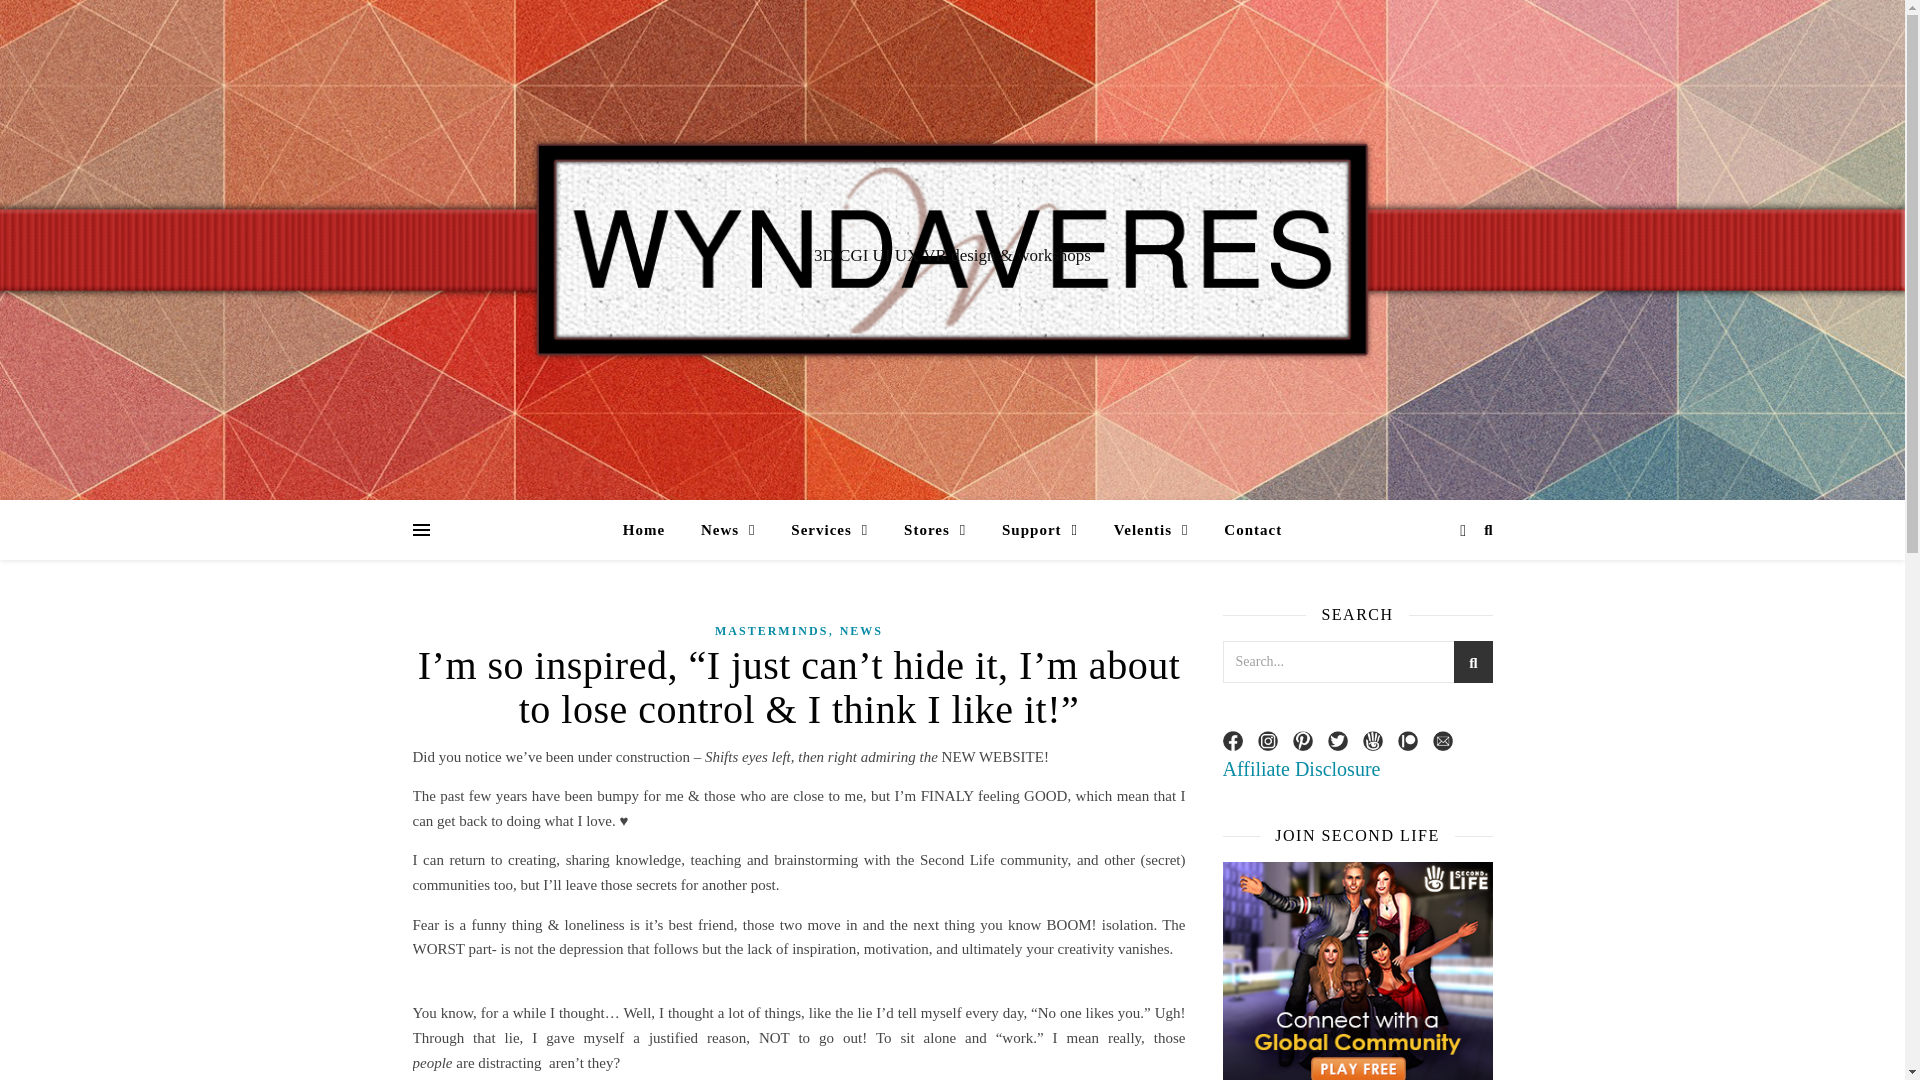  Describe the element at coordinates (934, 530) in the screenshot. I see `Stores` at that location.